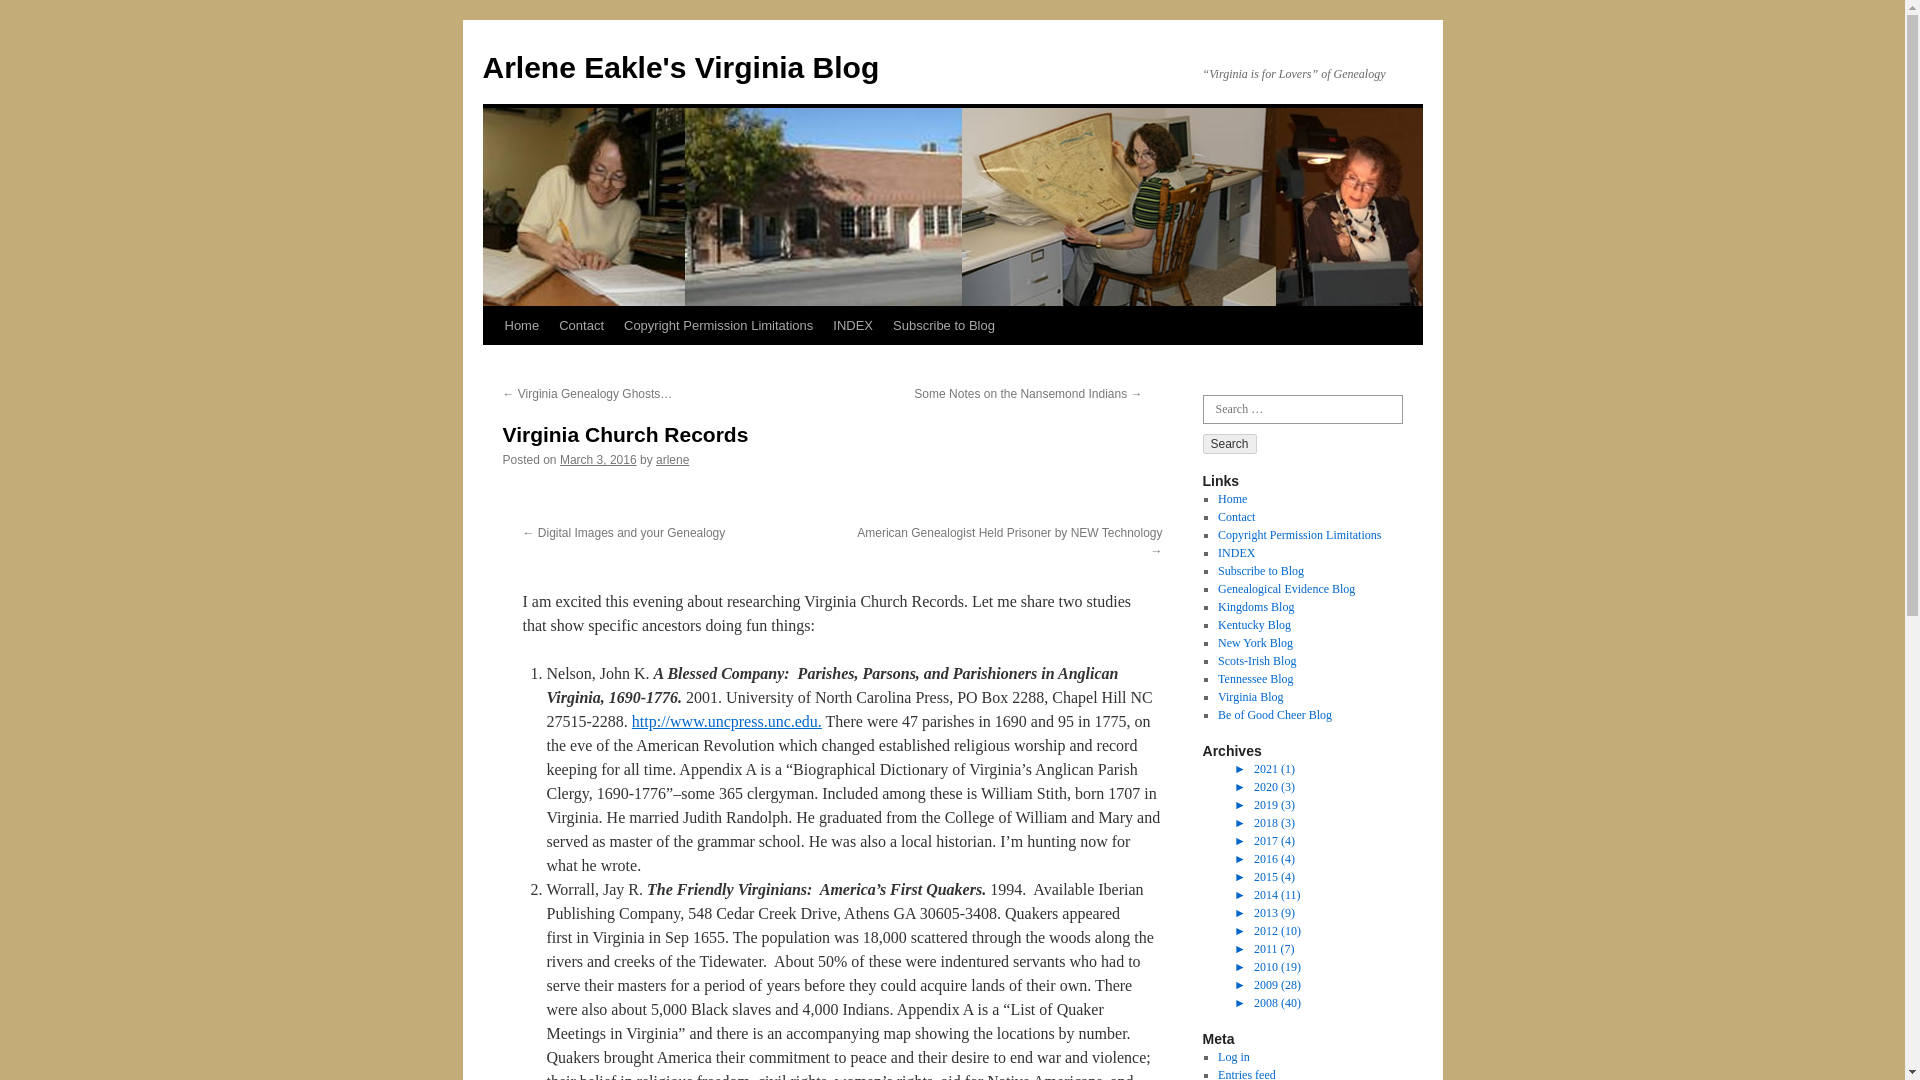 The width and height of the screenshot is (1920, 1080). What do you see at coordinates (853, 325) in the screenshot?
I see `INDEX` at bounding box center [853, 325].